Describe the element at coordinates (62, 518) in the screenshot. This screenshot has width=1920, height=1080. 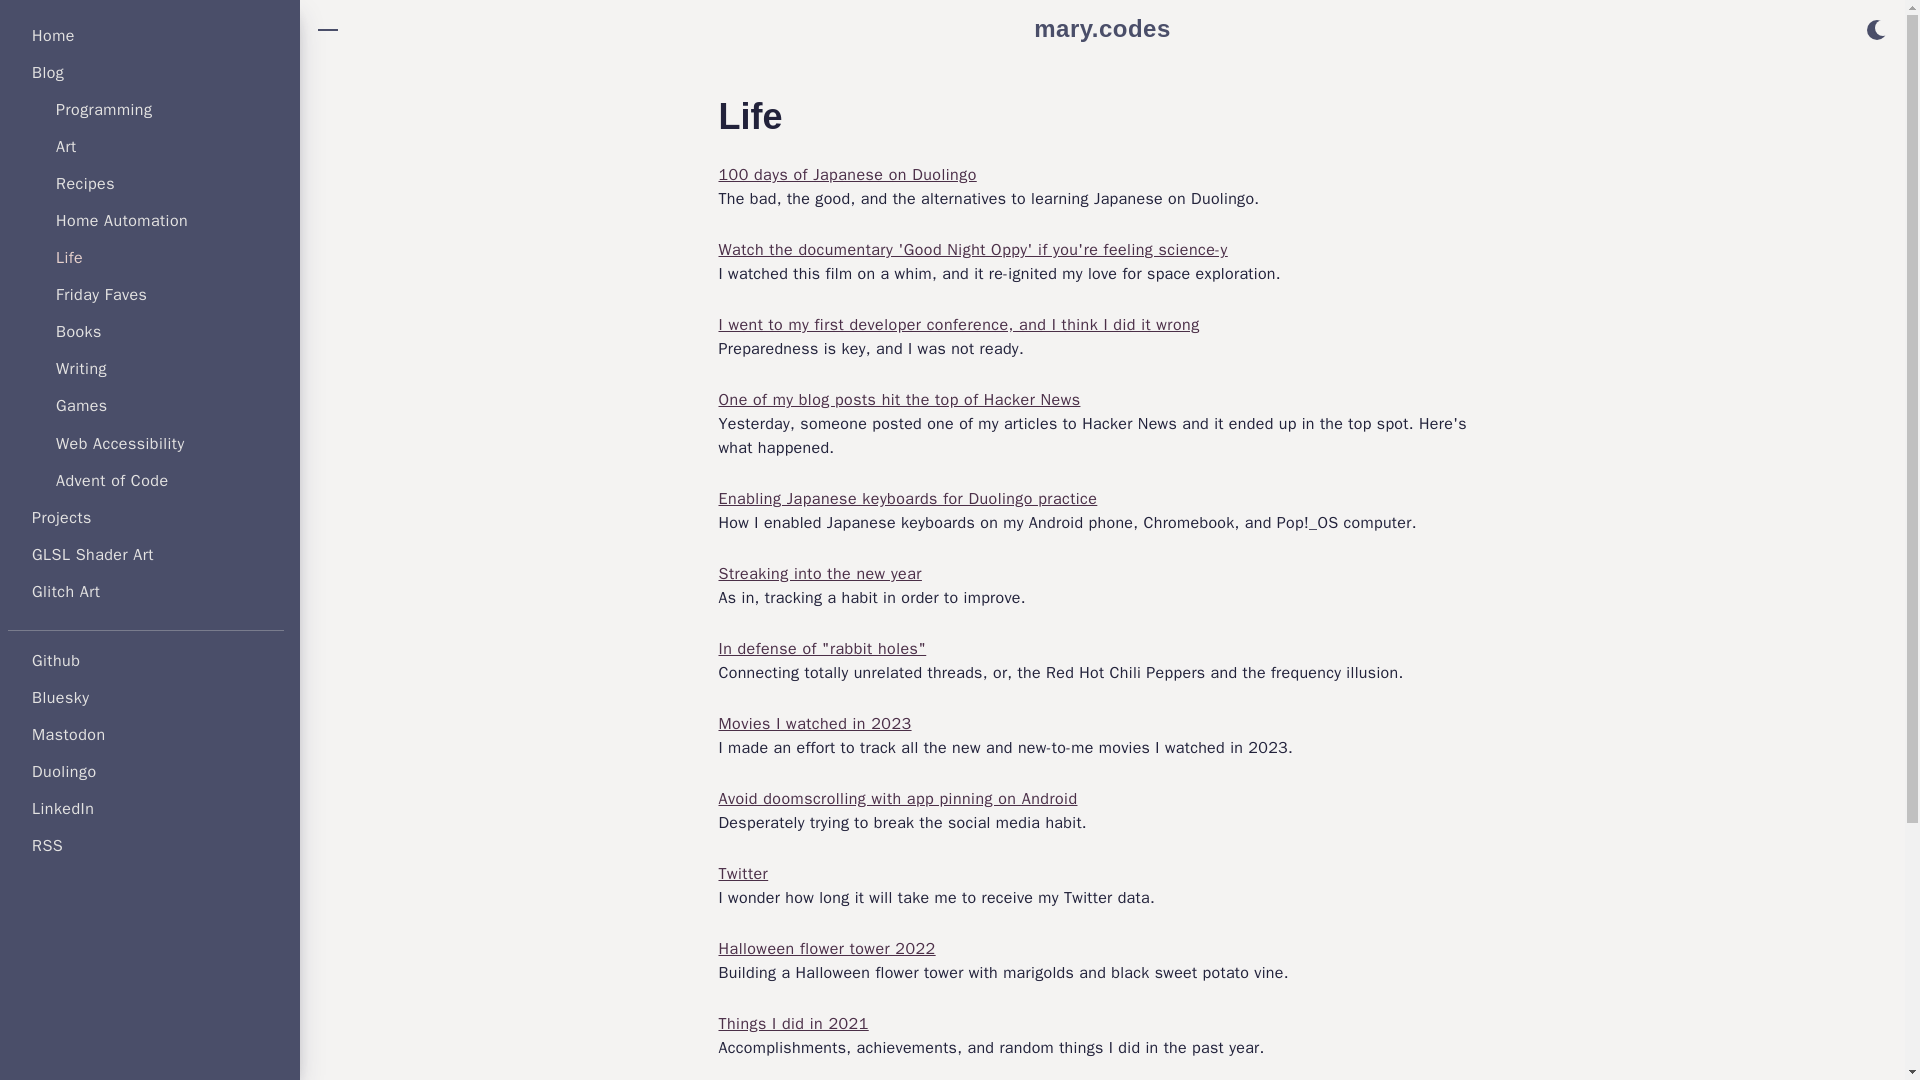
I see `Projects` at that location.